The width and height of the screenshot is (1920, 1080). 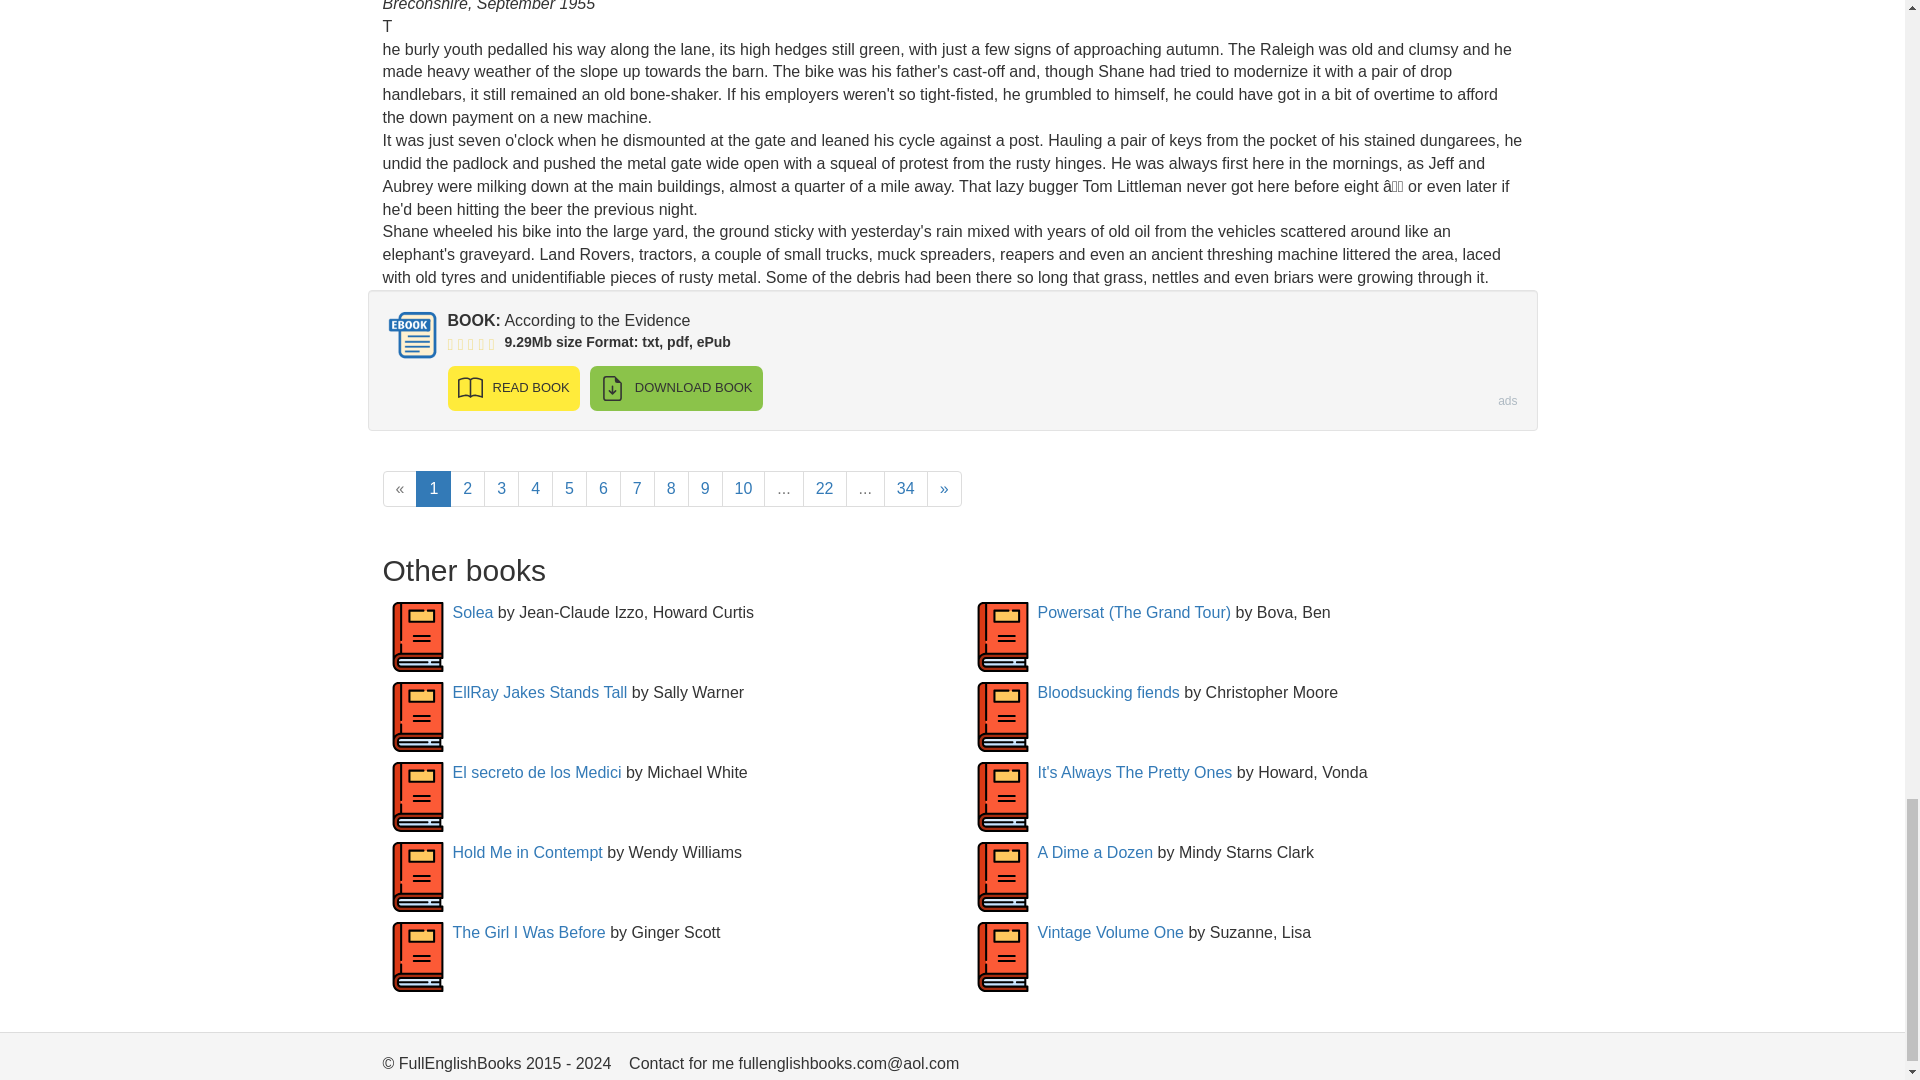 I want to click on Solea, so click(x=472, y=612).